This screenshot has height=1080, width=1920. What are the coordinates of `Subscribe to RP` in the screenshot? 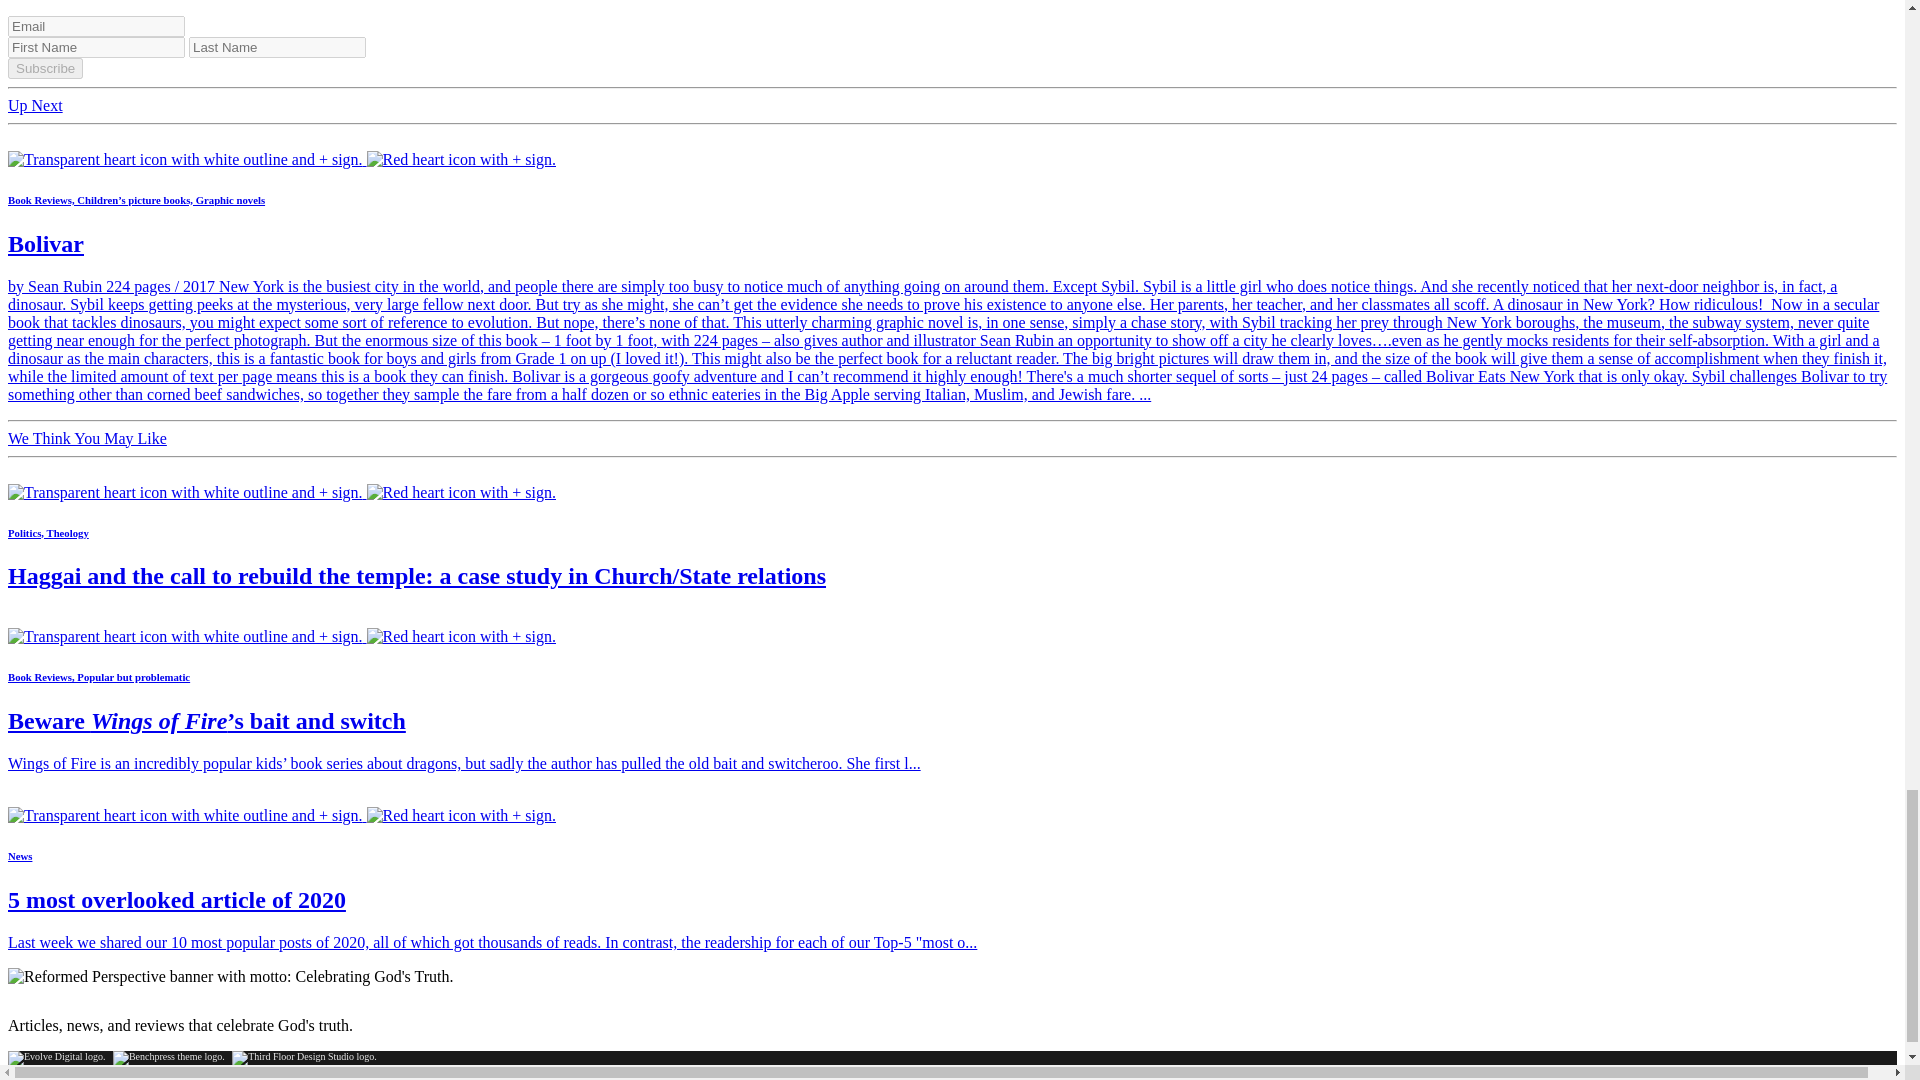 It's located at (282, 492).